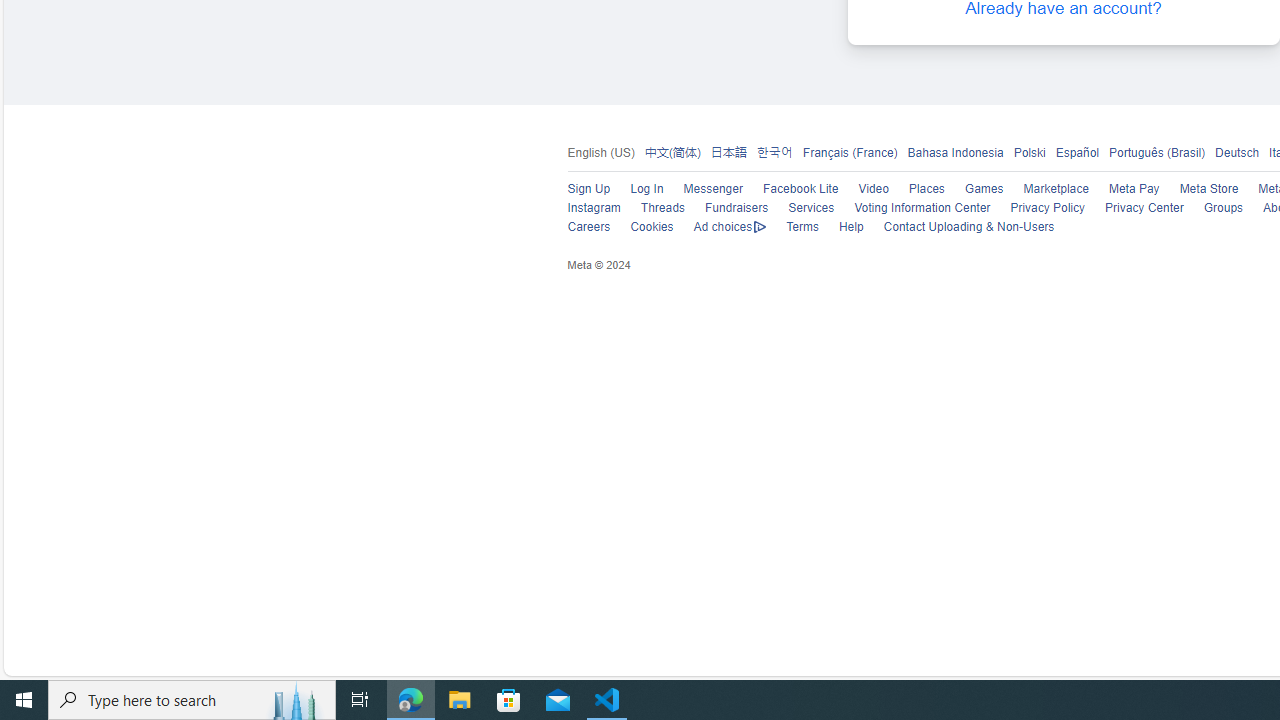 The width and height of the screenshot is (1280, 720). Describe the element at coordinates (1236, 152) in the screenshot. I see `Deutsch` at that location.